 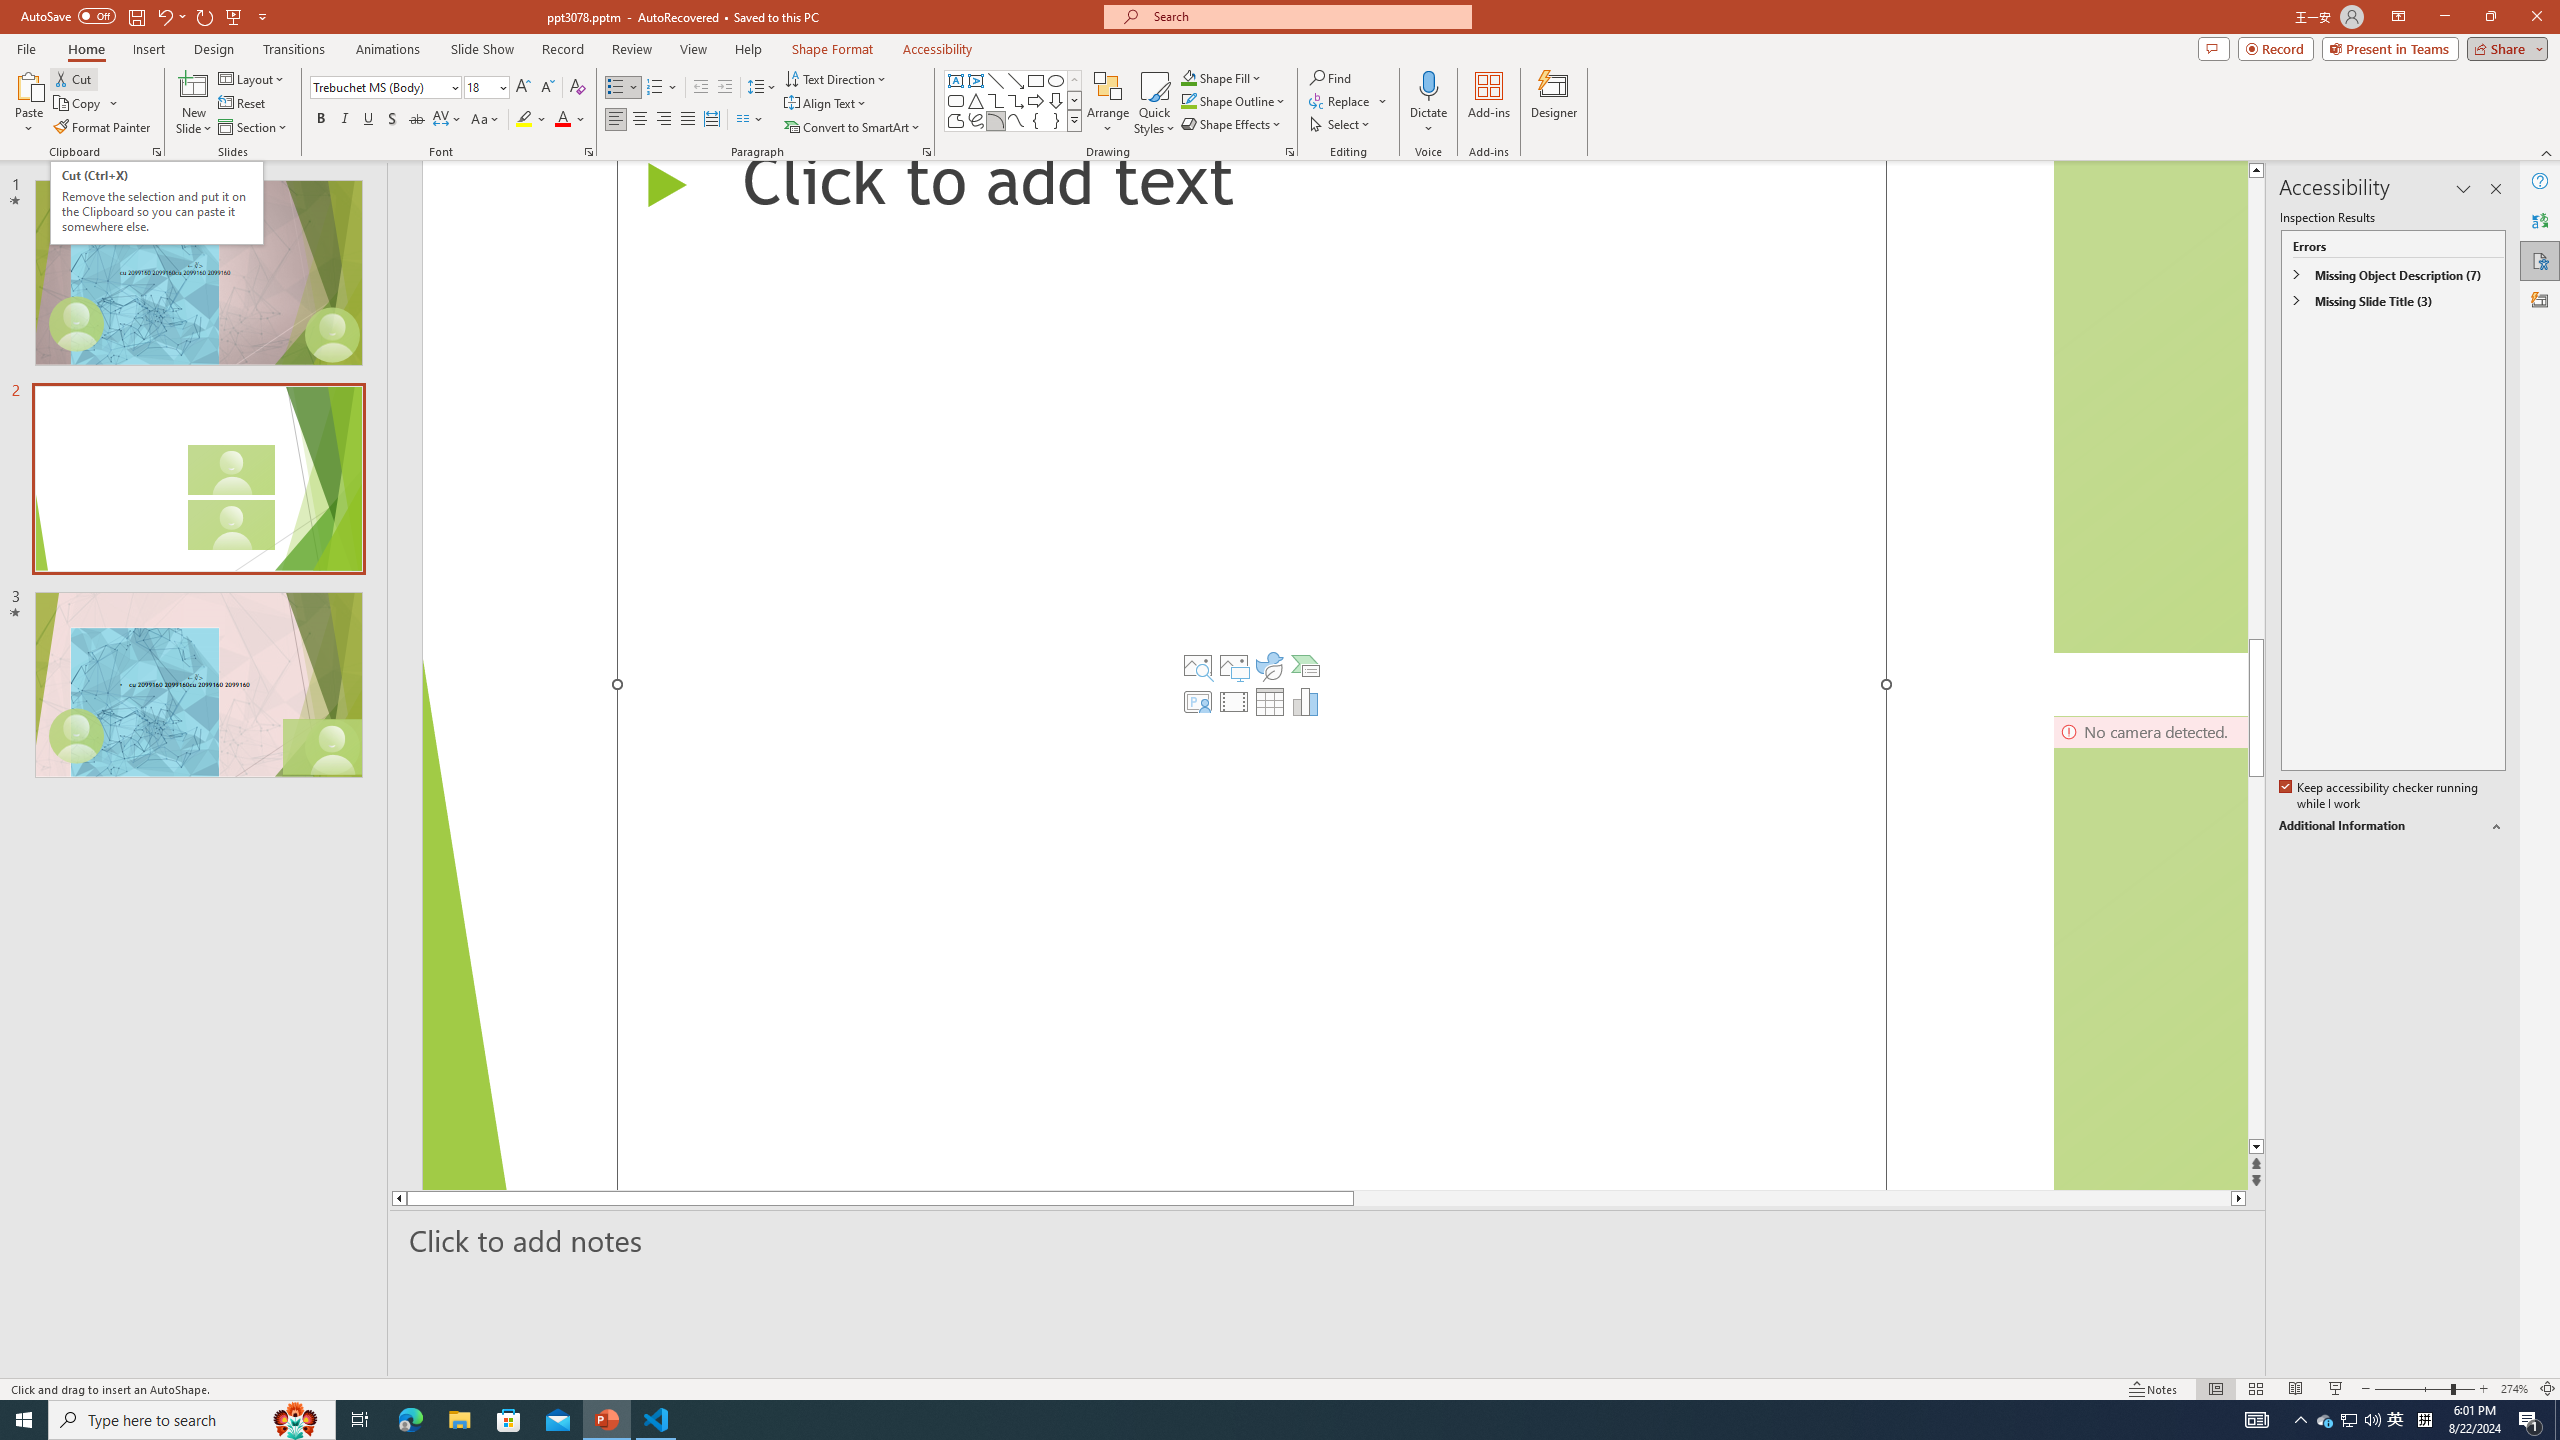 I want to click on Shape Effects, so click(x=1232, y=124).